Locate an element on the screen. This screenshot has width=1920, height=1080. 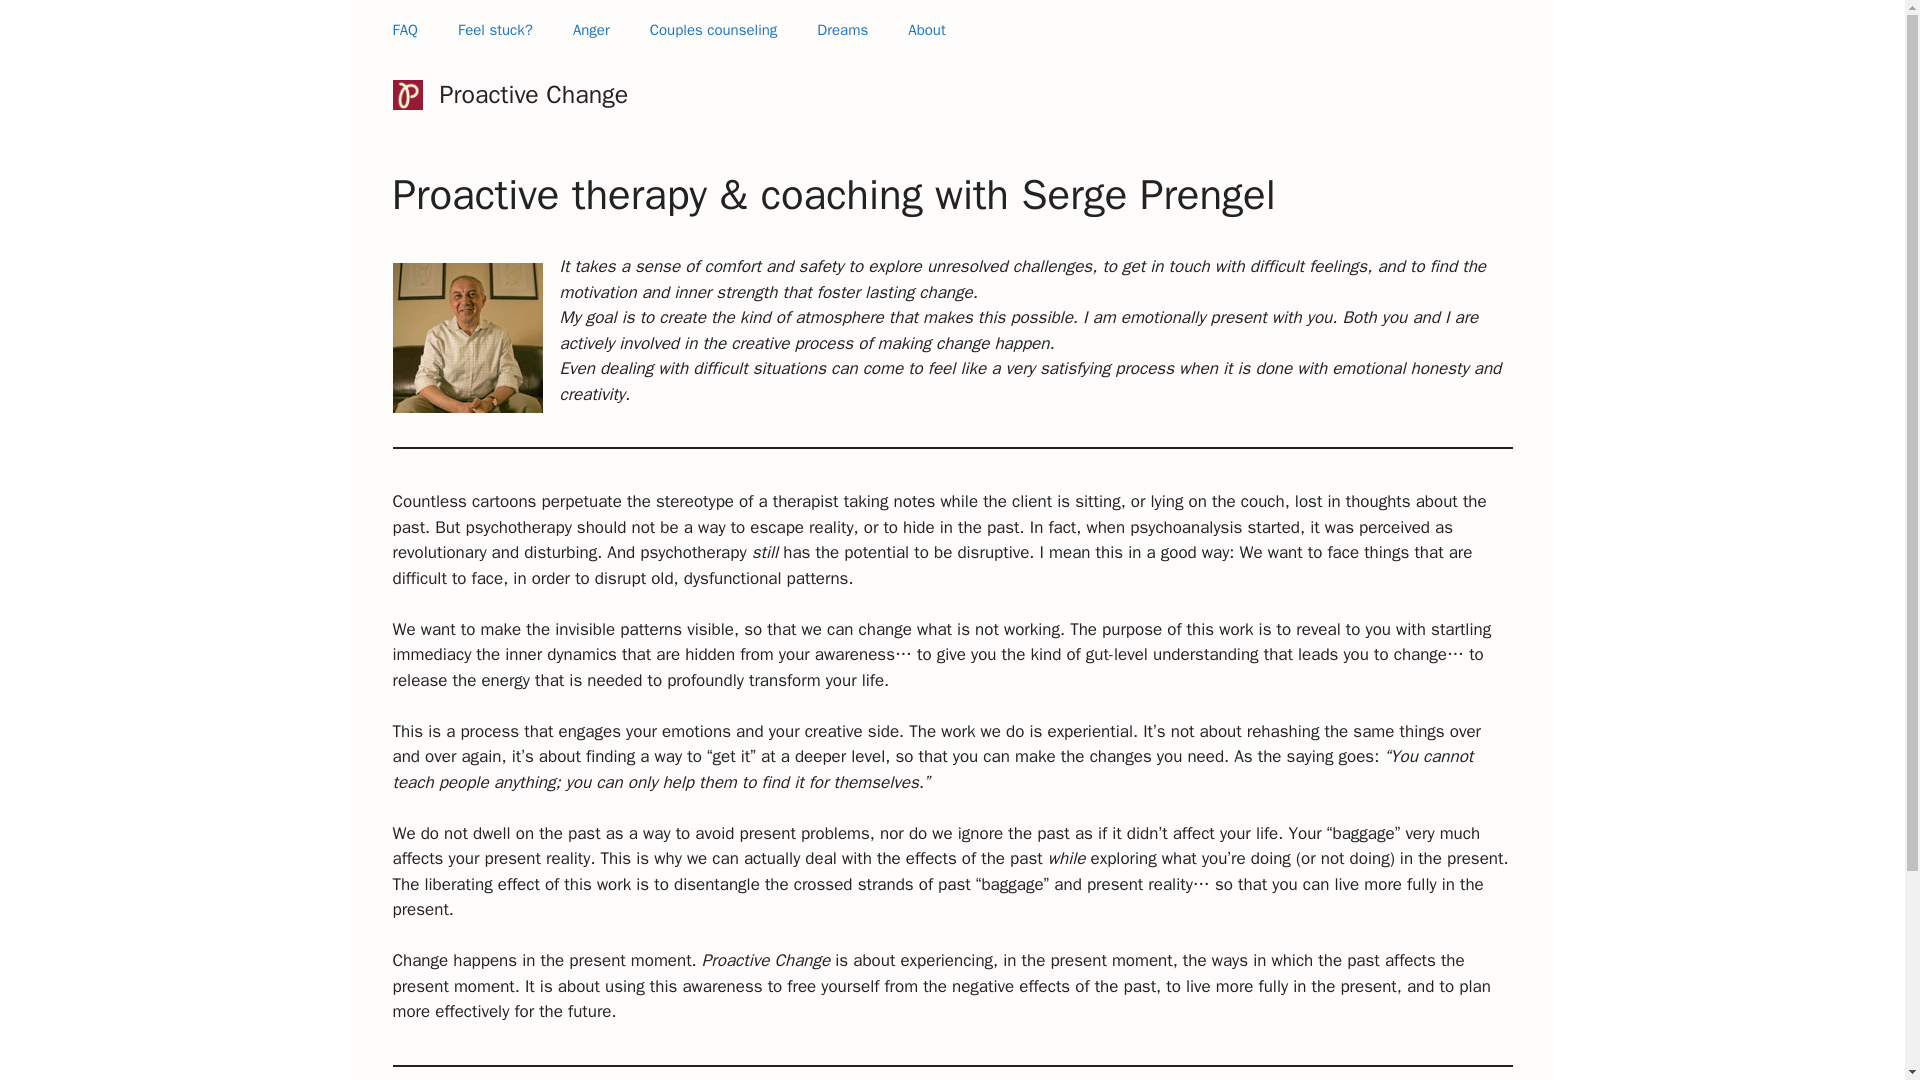
Couples counseling is located at coordinates (714, 30).